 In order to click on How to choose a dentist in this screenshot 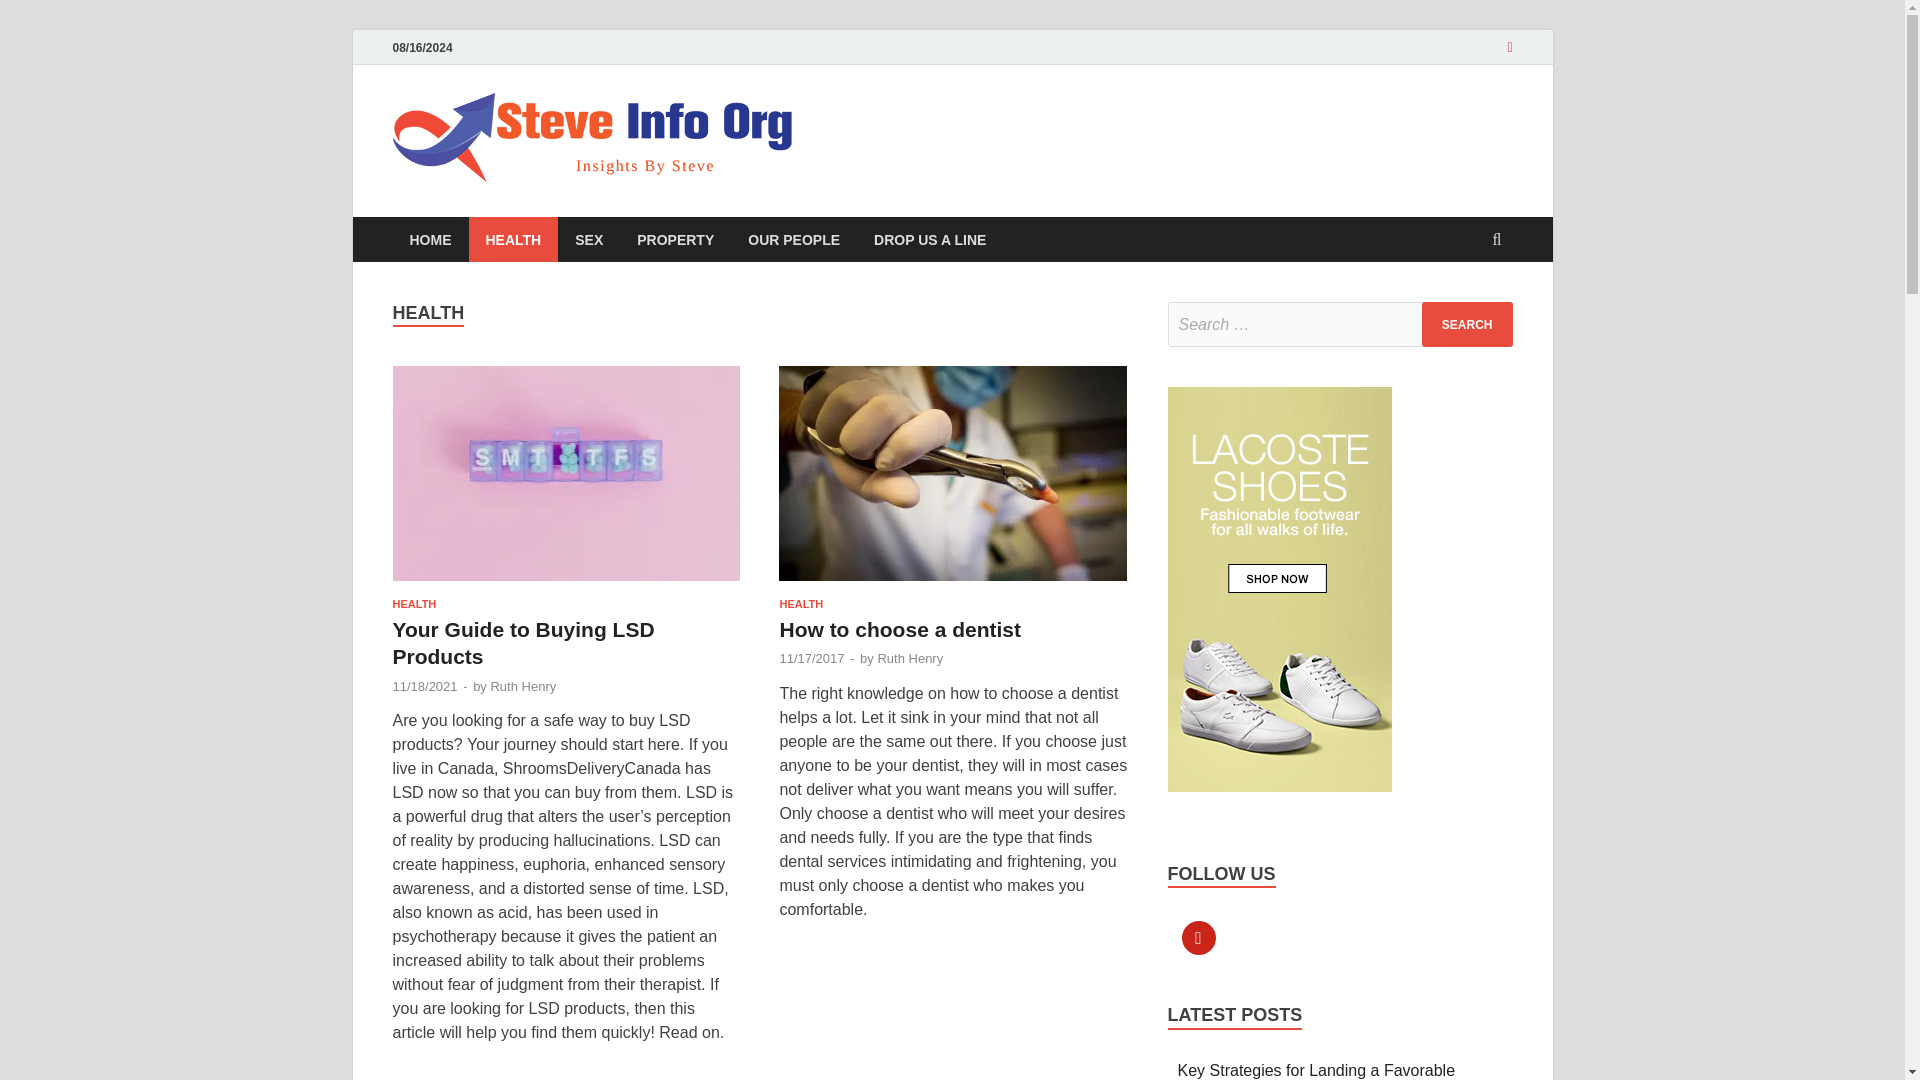, I will do `click(900, 629)`.